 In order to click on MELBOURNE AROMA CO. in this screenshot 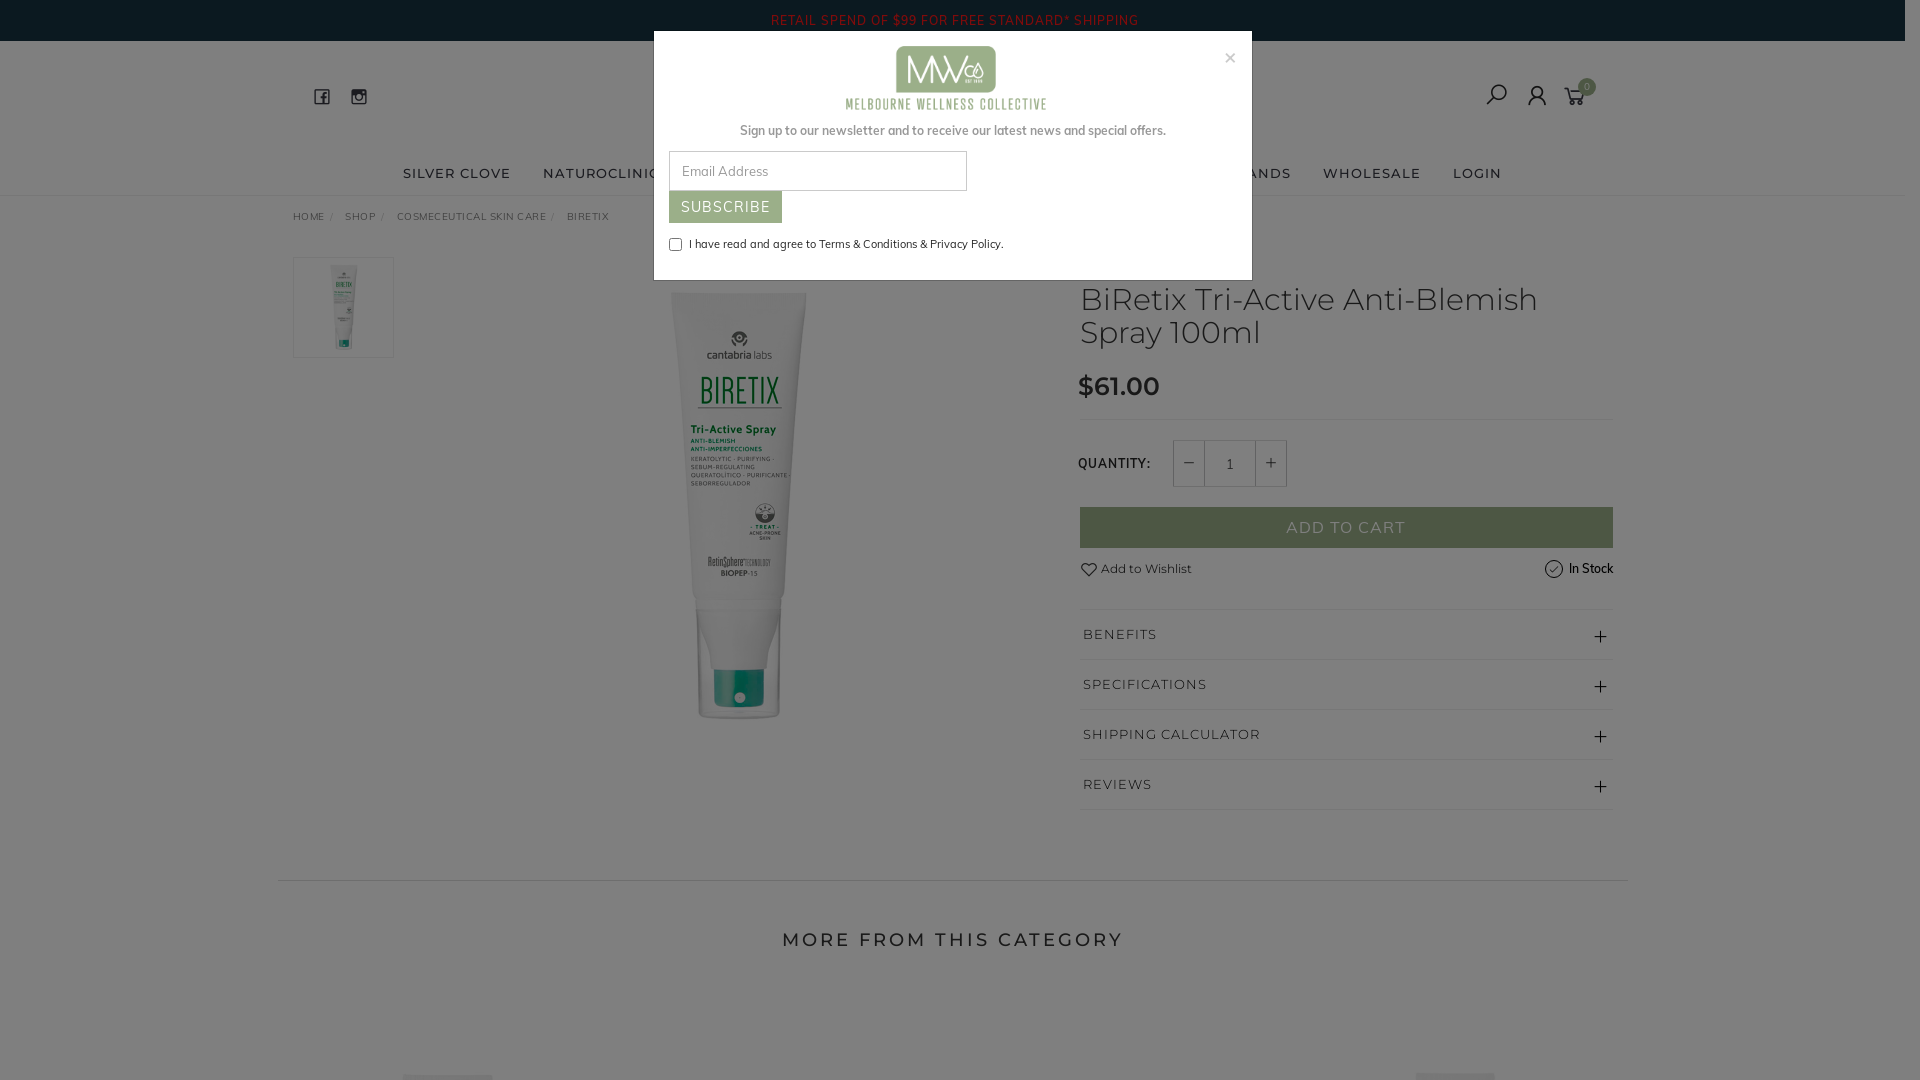, I will do `click(798, 173)`.